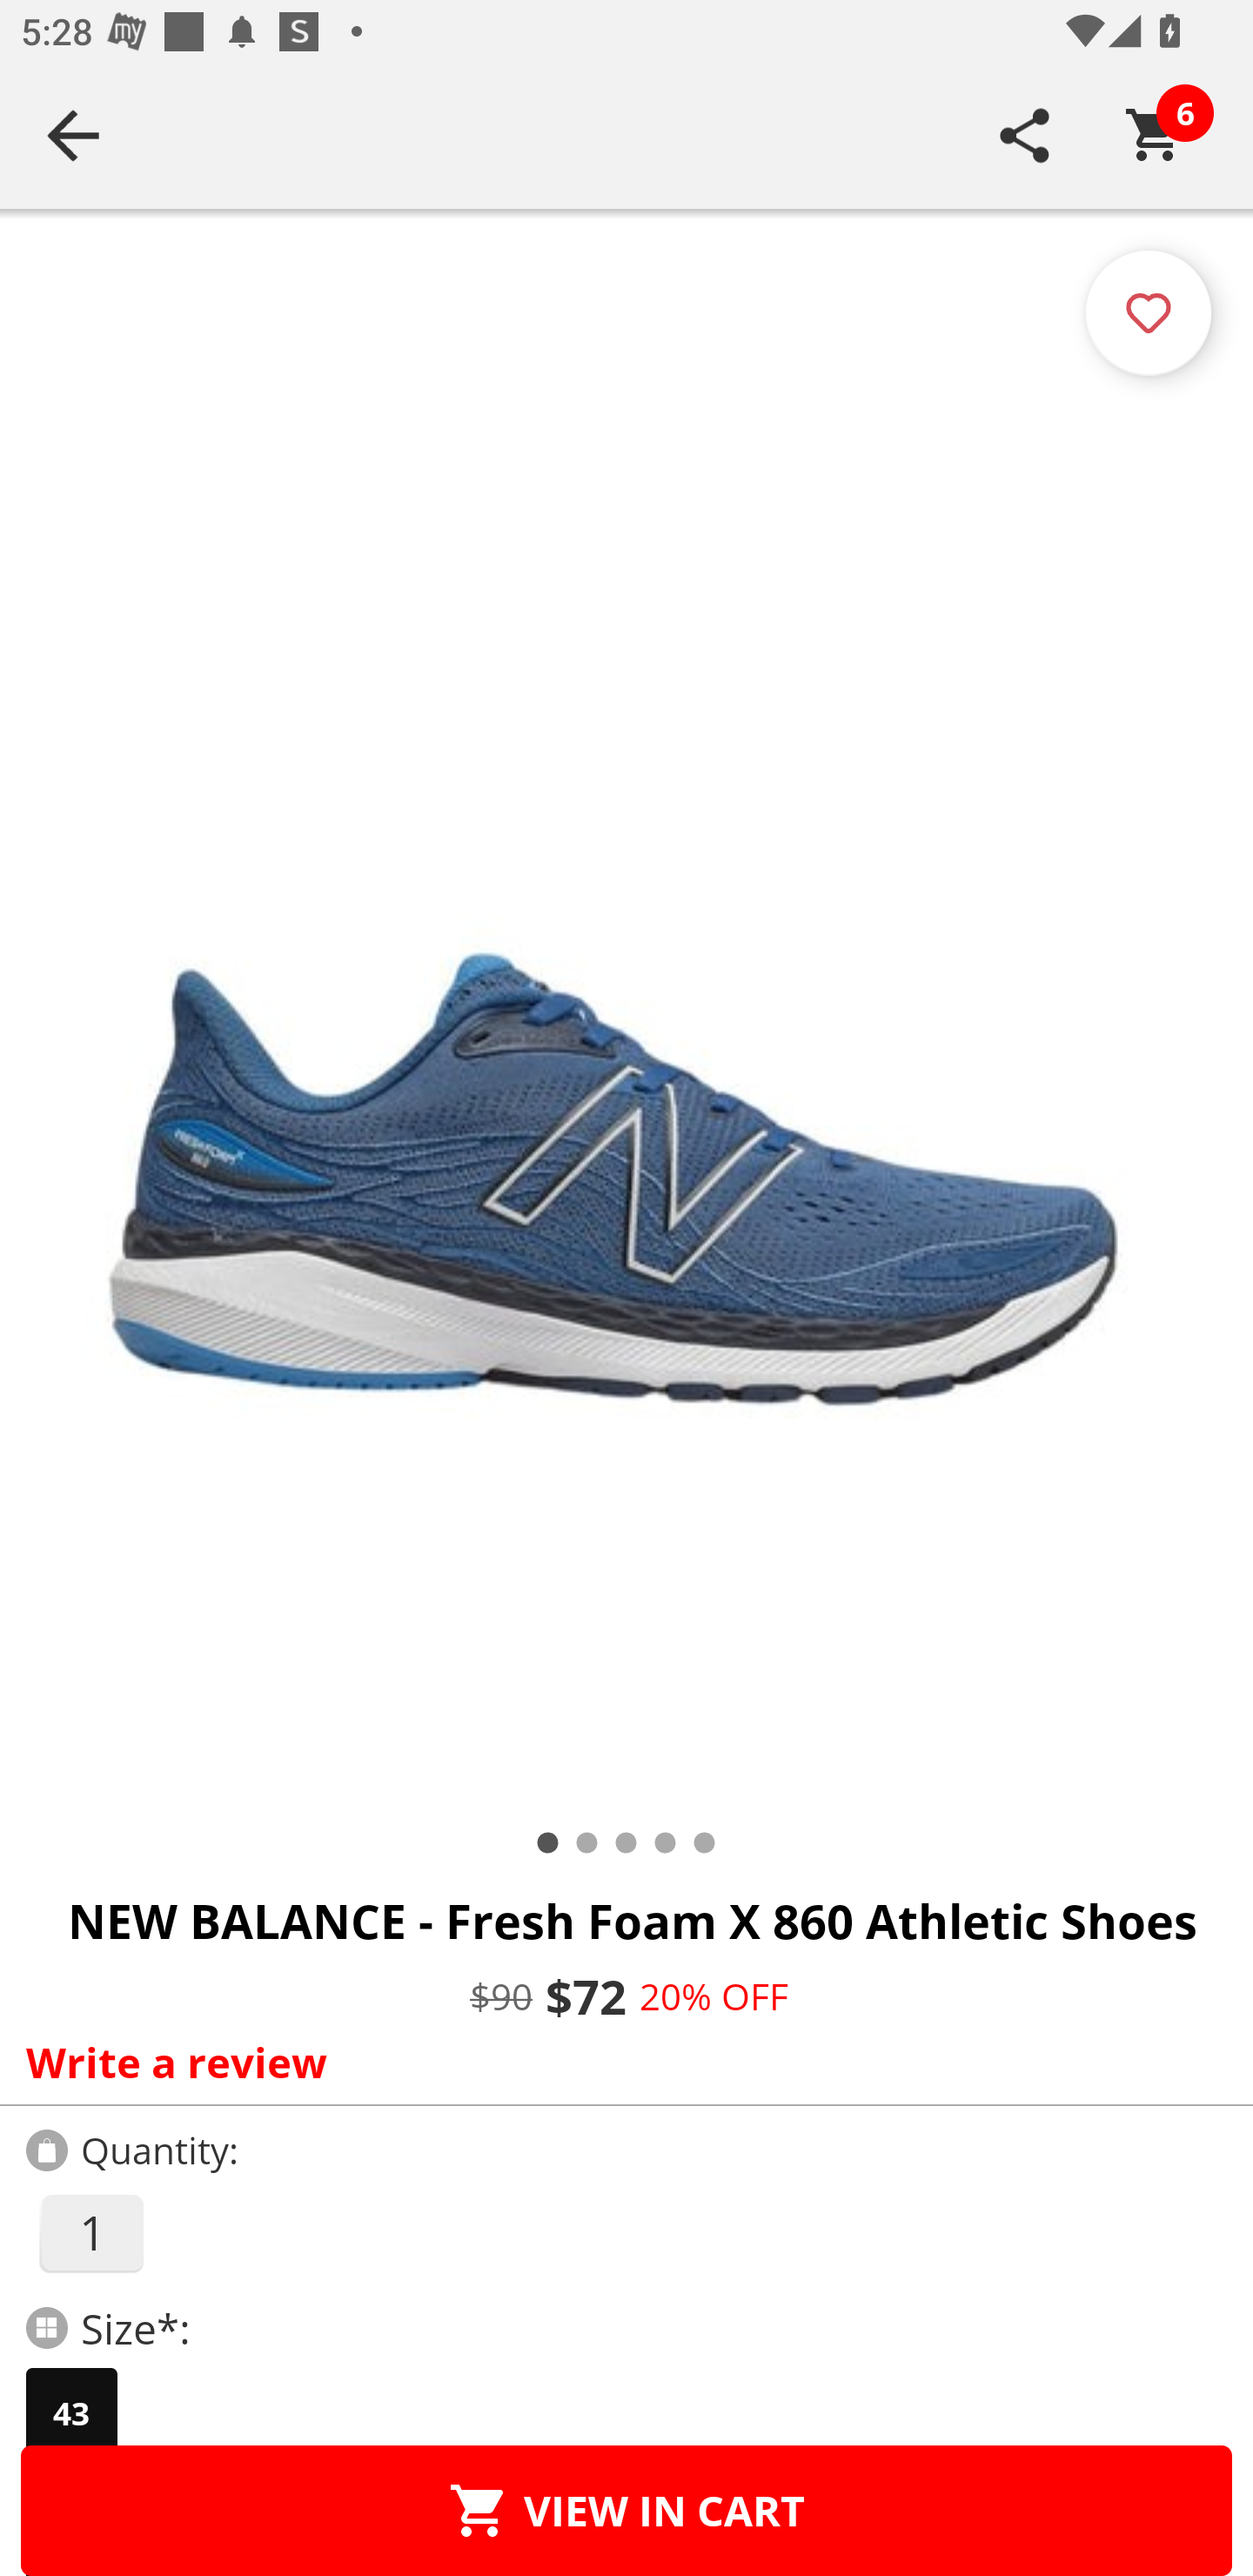  What do you see at coordinates (71, 2413) in the screenshot?
I see `43` at bounding box center [71, 2413].